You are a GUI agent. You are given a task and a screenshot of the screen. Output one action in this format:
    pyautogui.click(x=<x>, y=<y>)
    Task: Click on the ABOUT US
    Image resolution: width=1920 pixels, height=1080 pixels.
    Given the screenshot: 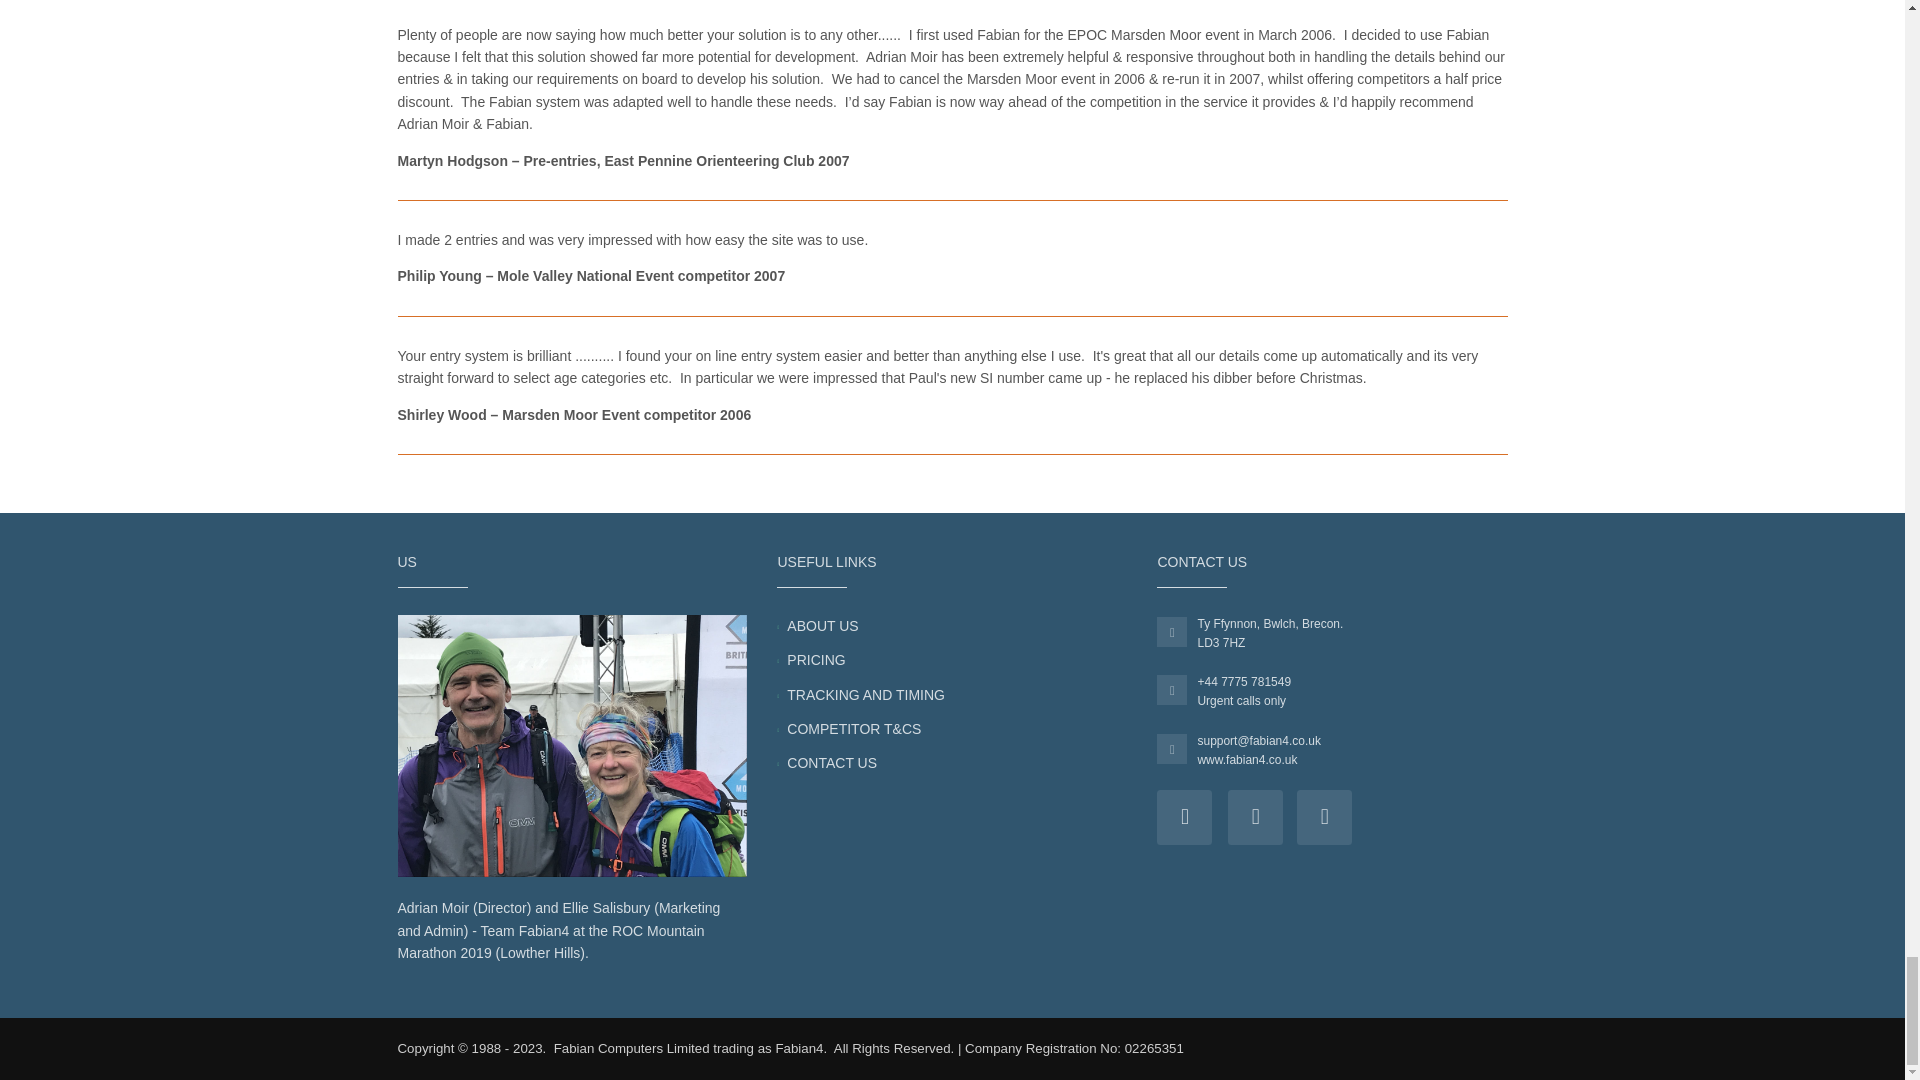 What is the action you would take?
    pyautogui.click(x=822, y=626)
    